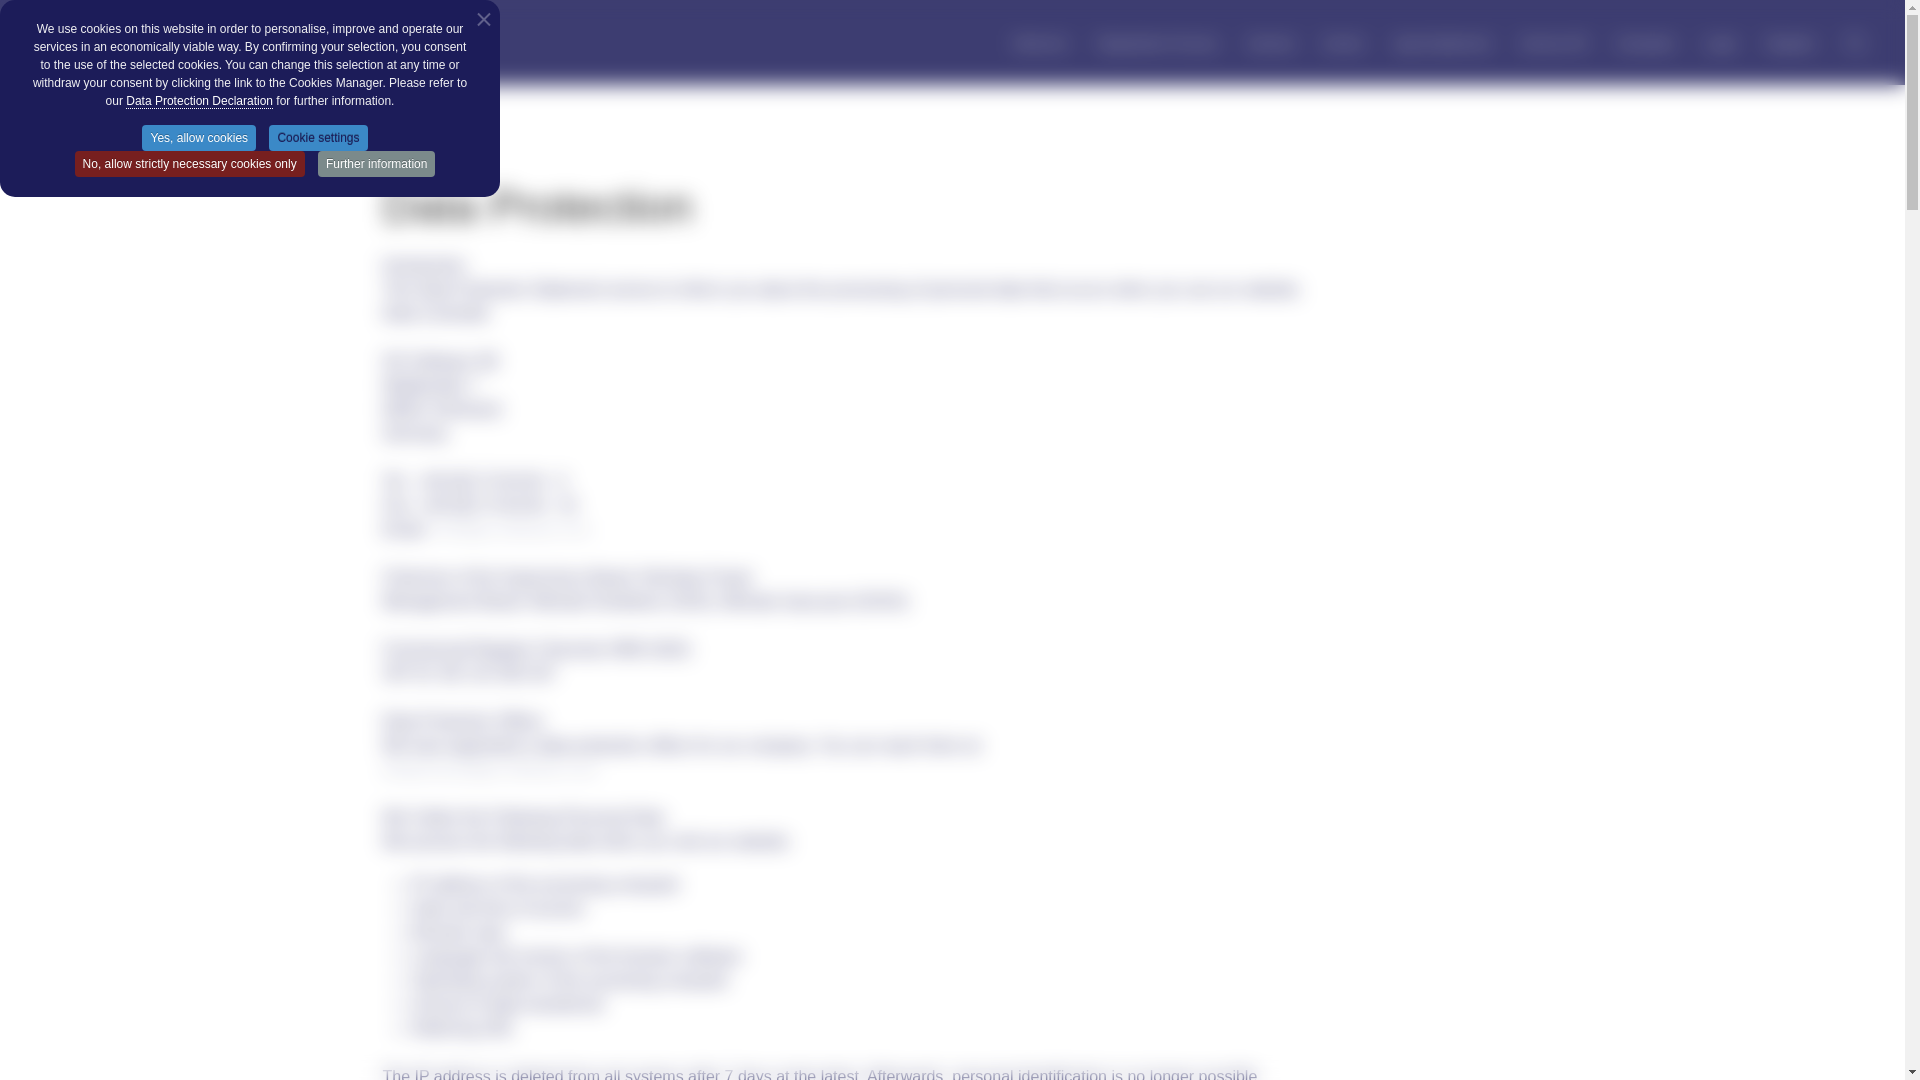  I want to click on Service API, so click(1552, 46).